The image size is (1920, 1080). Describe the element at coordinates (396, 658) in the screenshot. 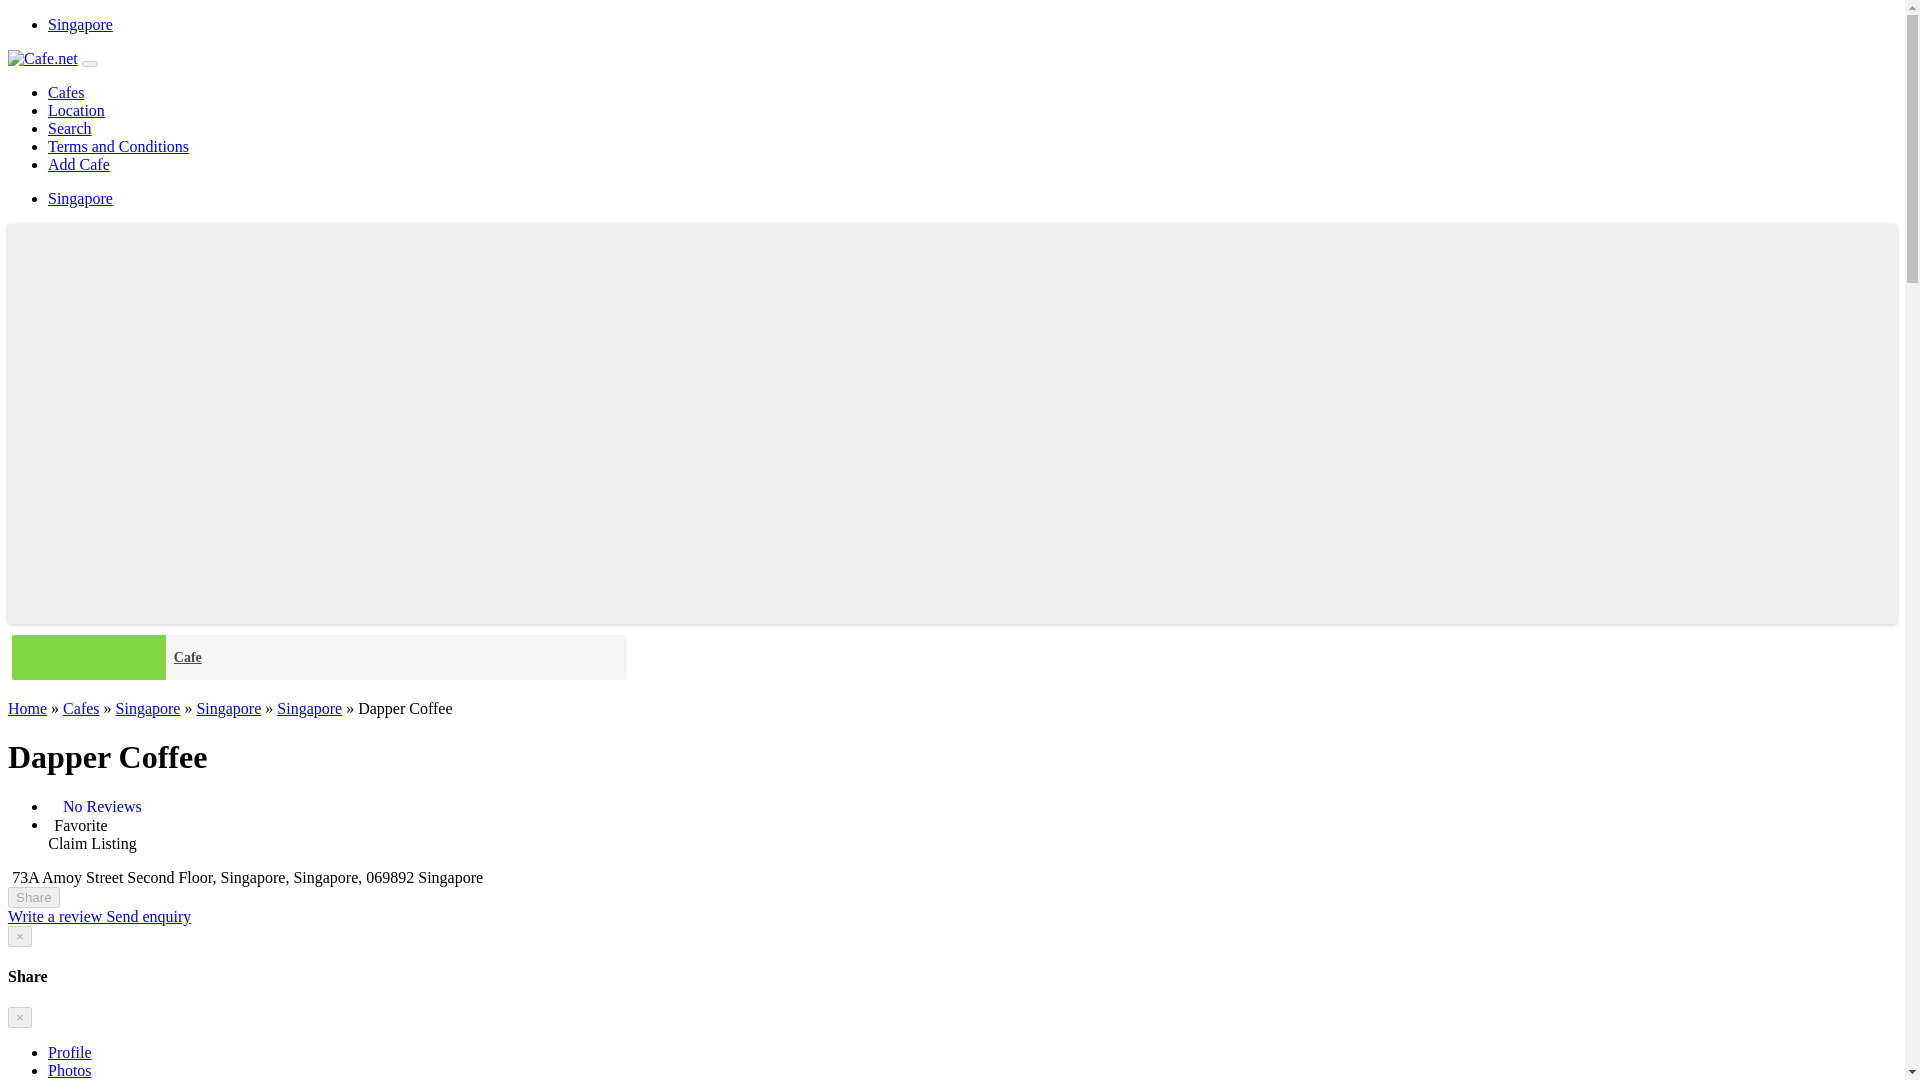

I see `Cafe` at that location.